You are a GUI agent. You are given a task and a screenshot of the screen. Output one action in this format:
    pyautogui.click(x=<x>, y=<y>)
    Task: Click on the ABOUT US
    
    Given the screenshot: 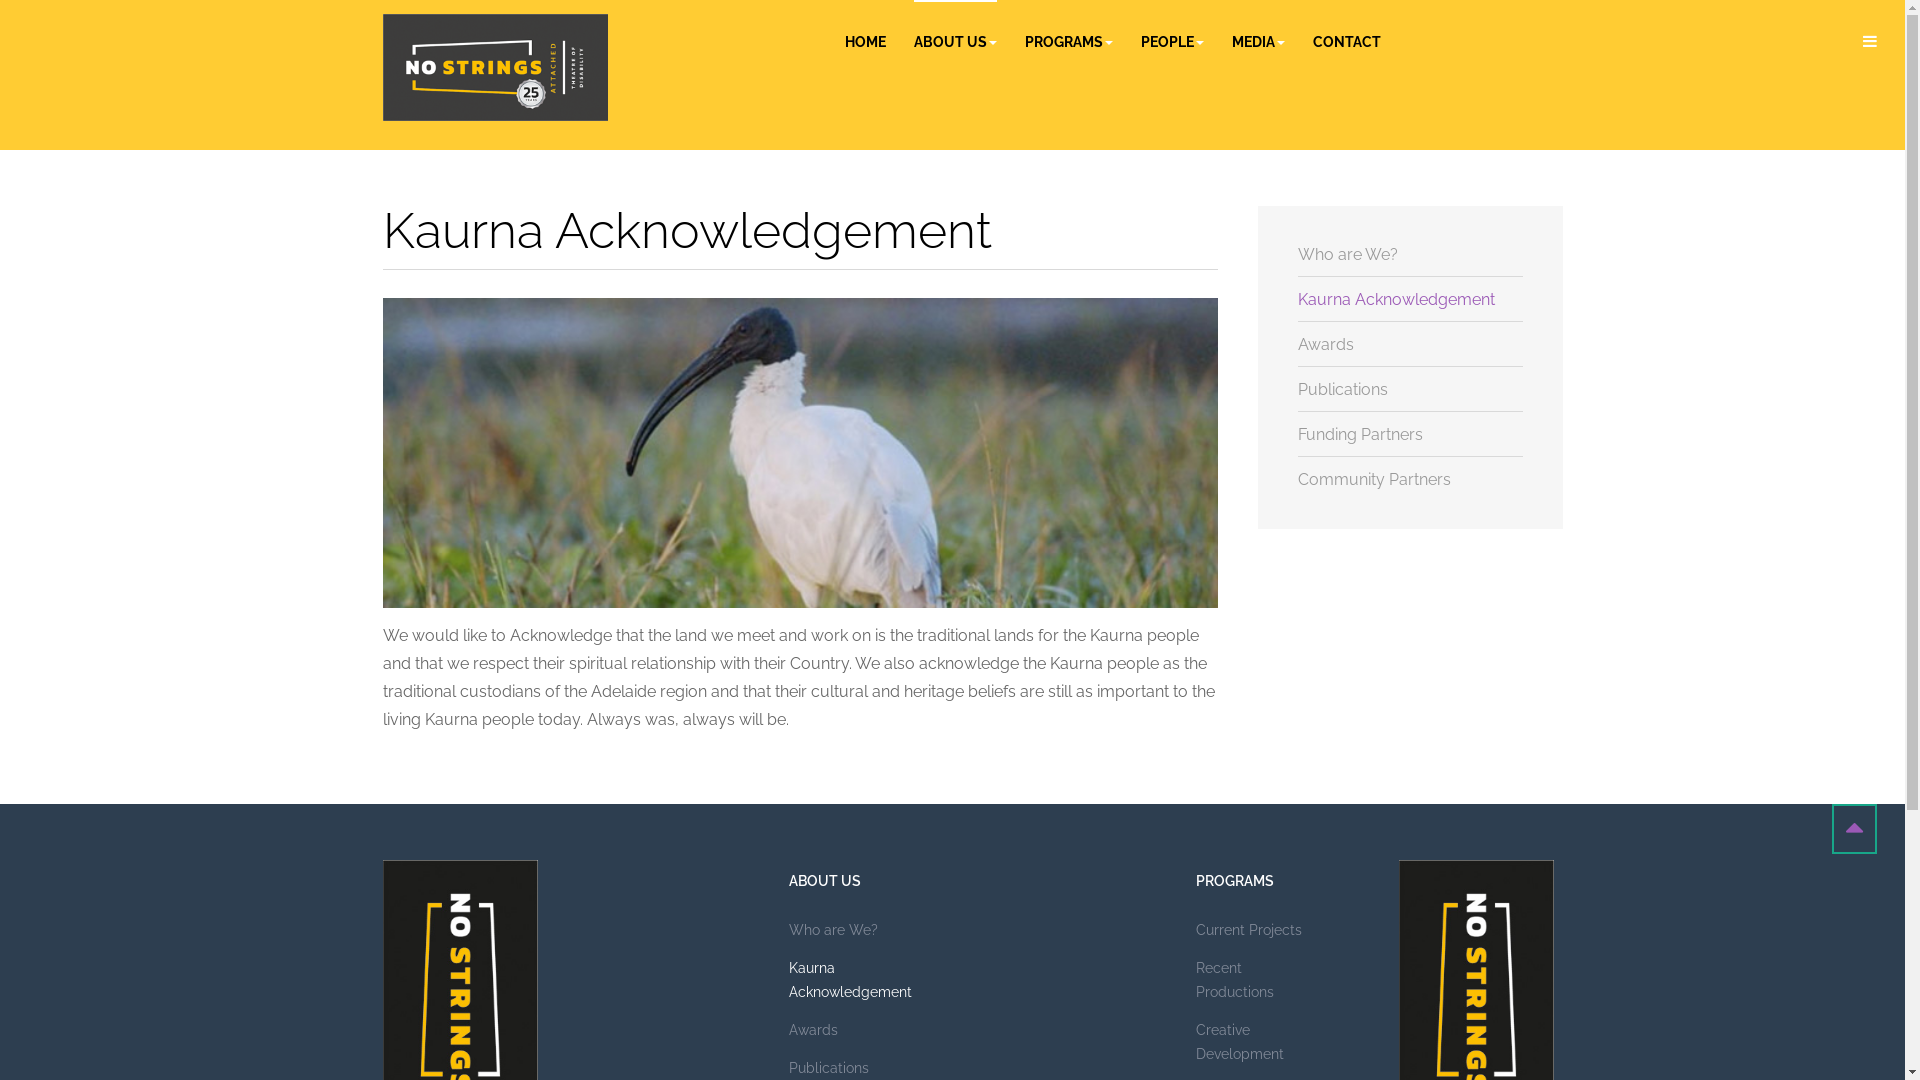 What is the action you would take?
    pyautogui.click(x=956, y=42)
    